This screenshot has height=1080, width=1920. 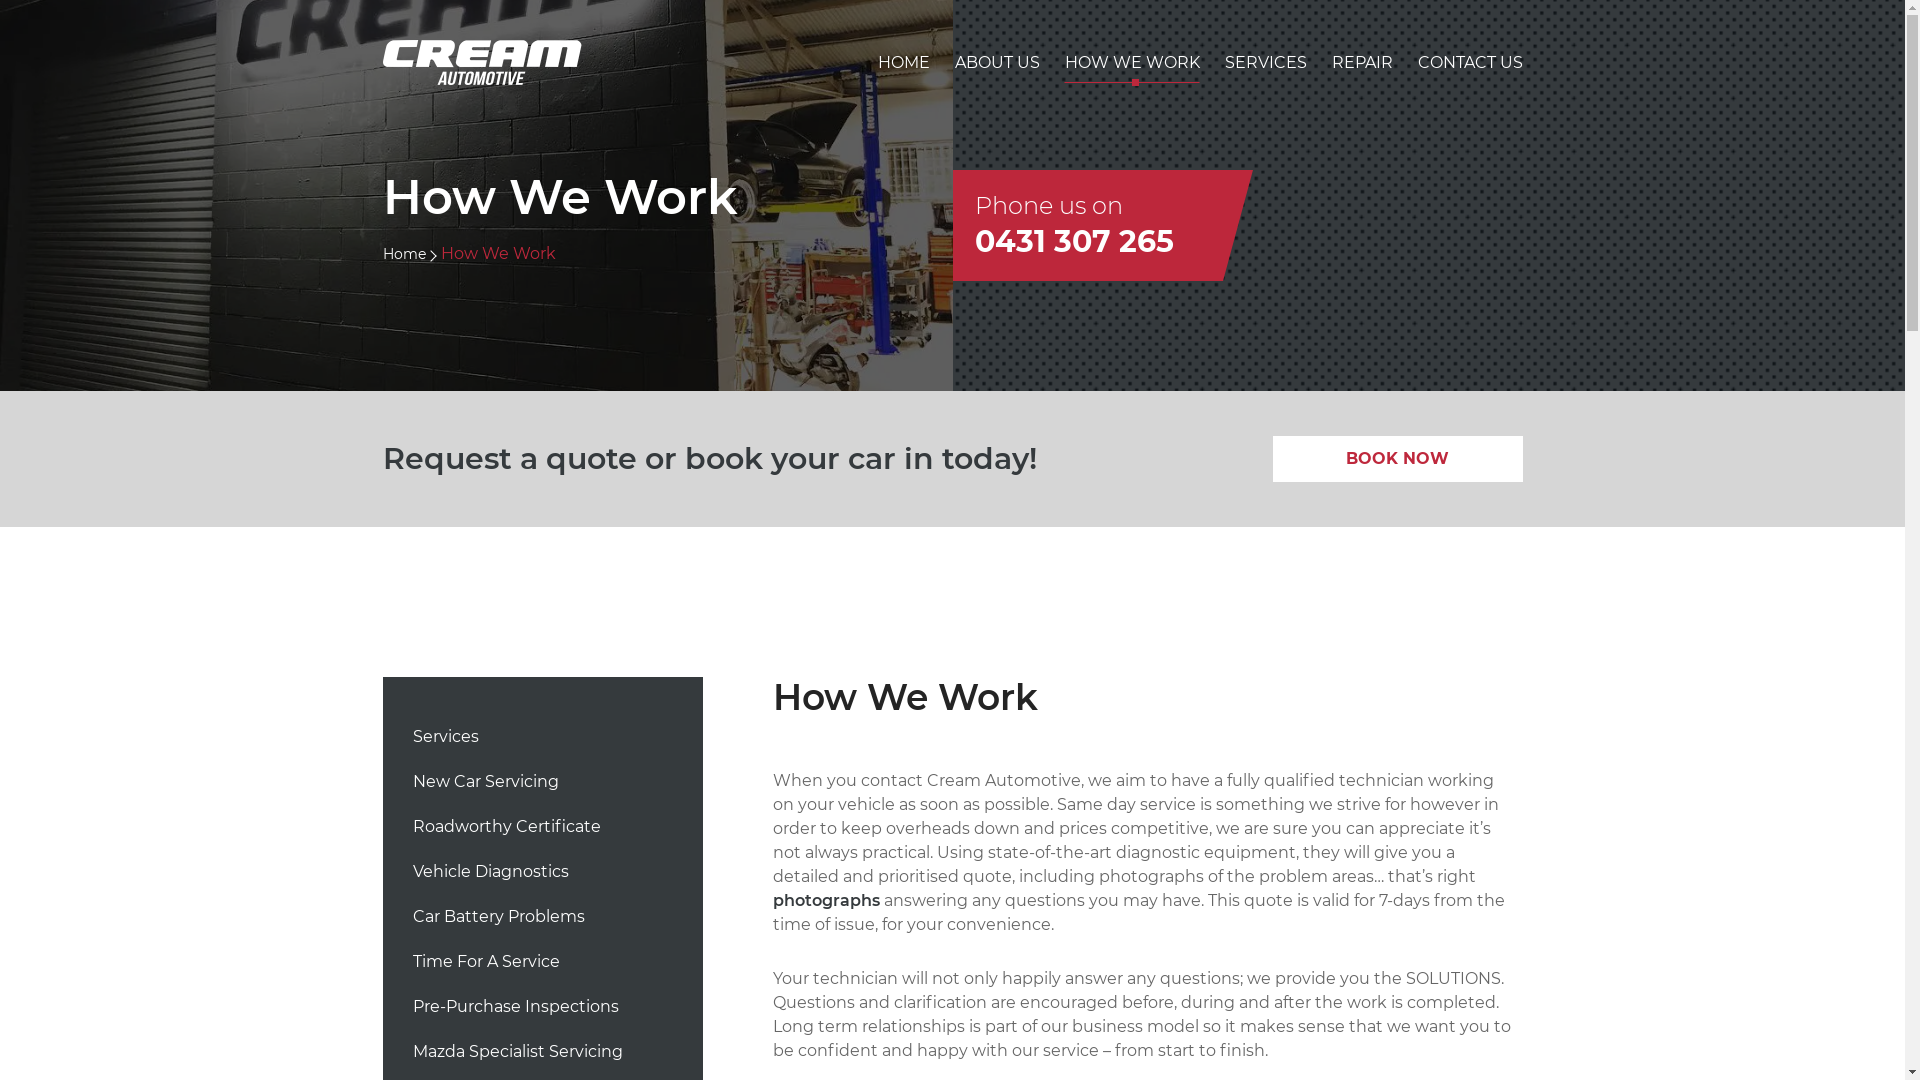 What do you see at coordinates (515, 1014) in the screenshot?
I see `Pre-Purchase Inspections` at bounding box center [515, 1014].